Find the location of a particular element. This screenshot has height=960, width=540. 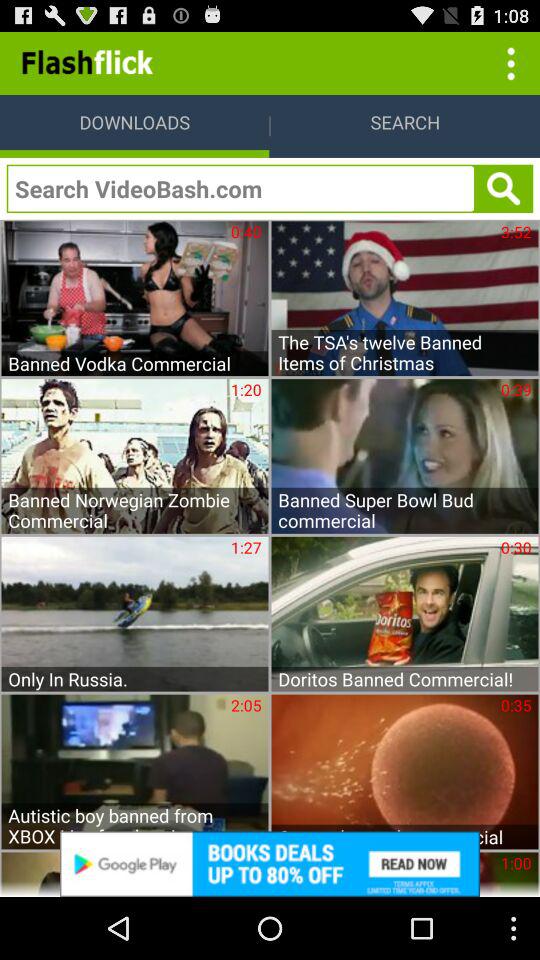

click on the text field is located at coordinates (240, 188).